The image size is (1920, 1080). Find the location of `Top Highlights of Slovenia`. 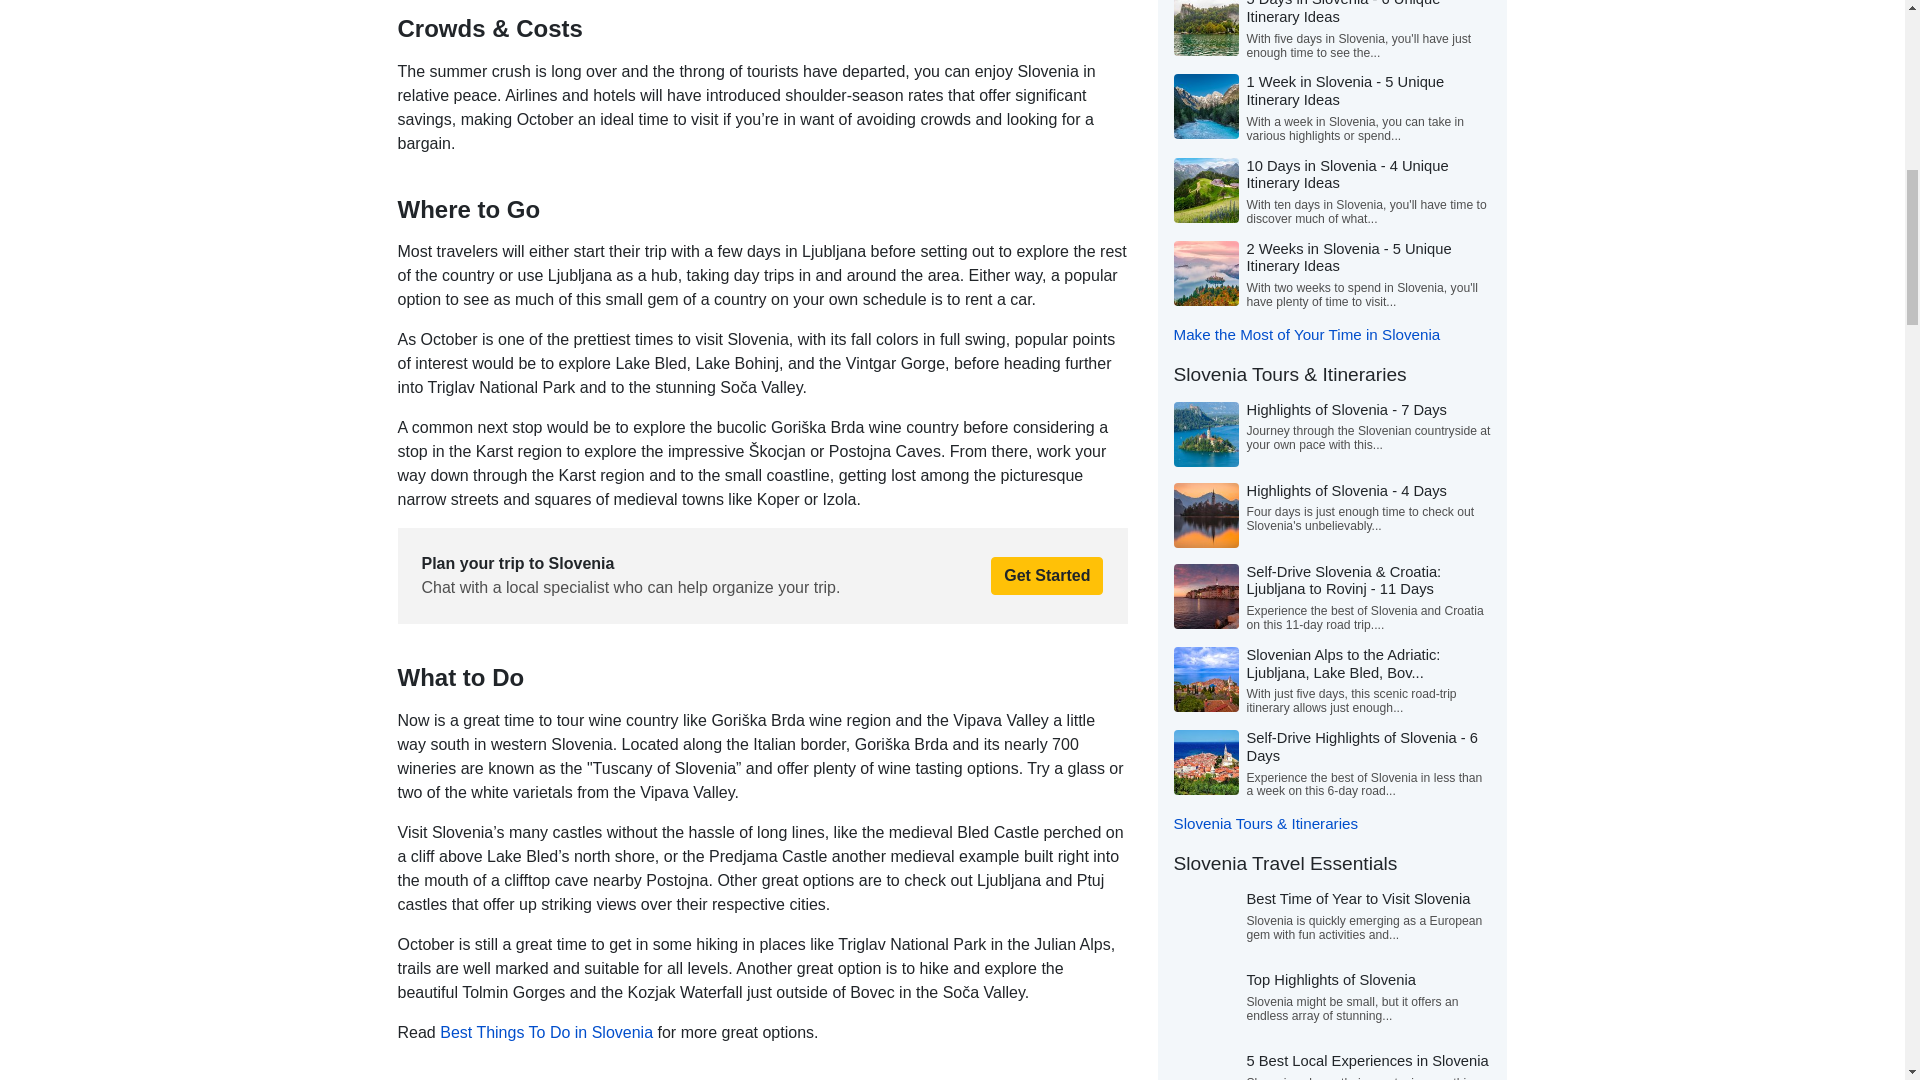

Top Highlights of Slovenia is located at coordinates (1330, 980).